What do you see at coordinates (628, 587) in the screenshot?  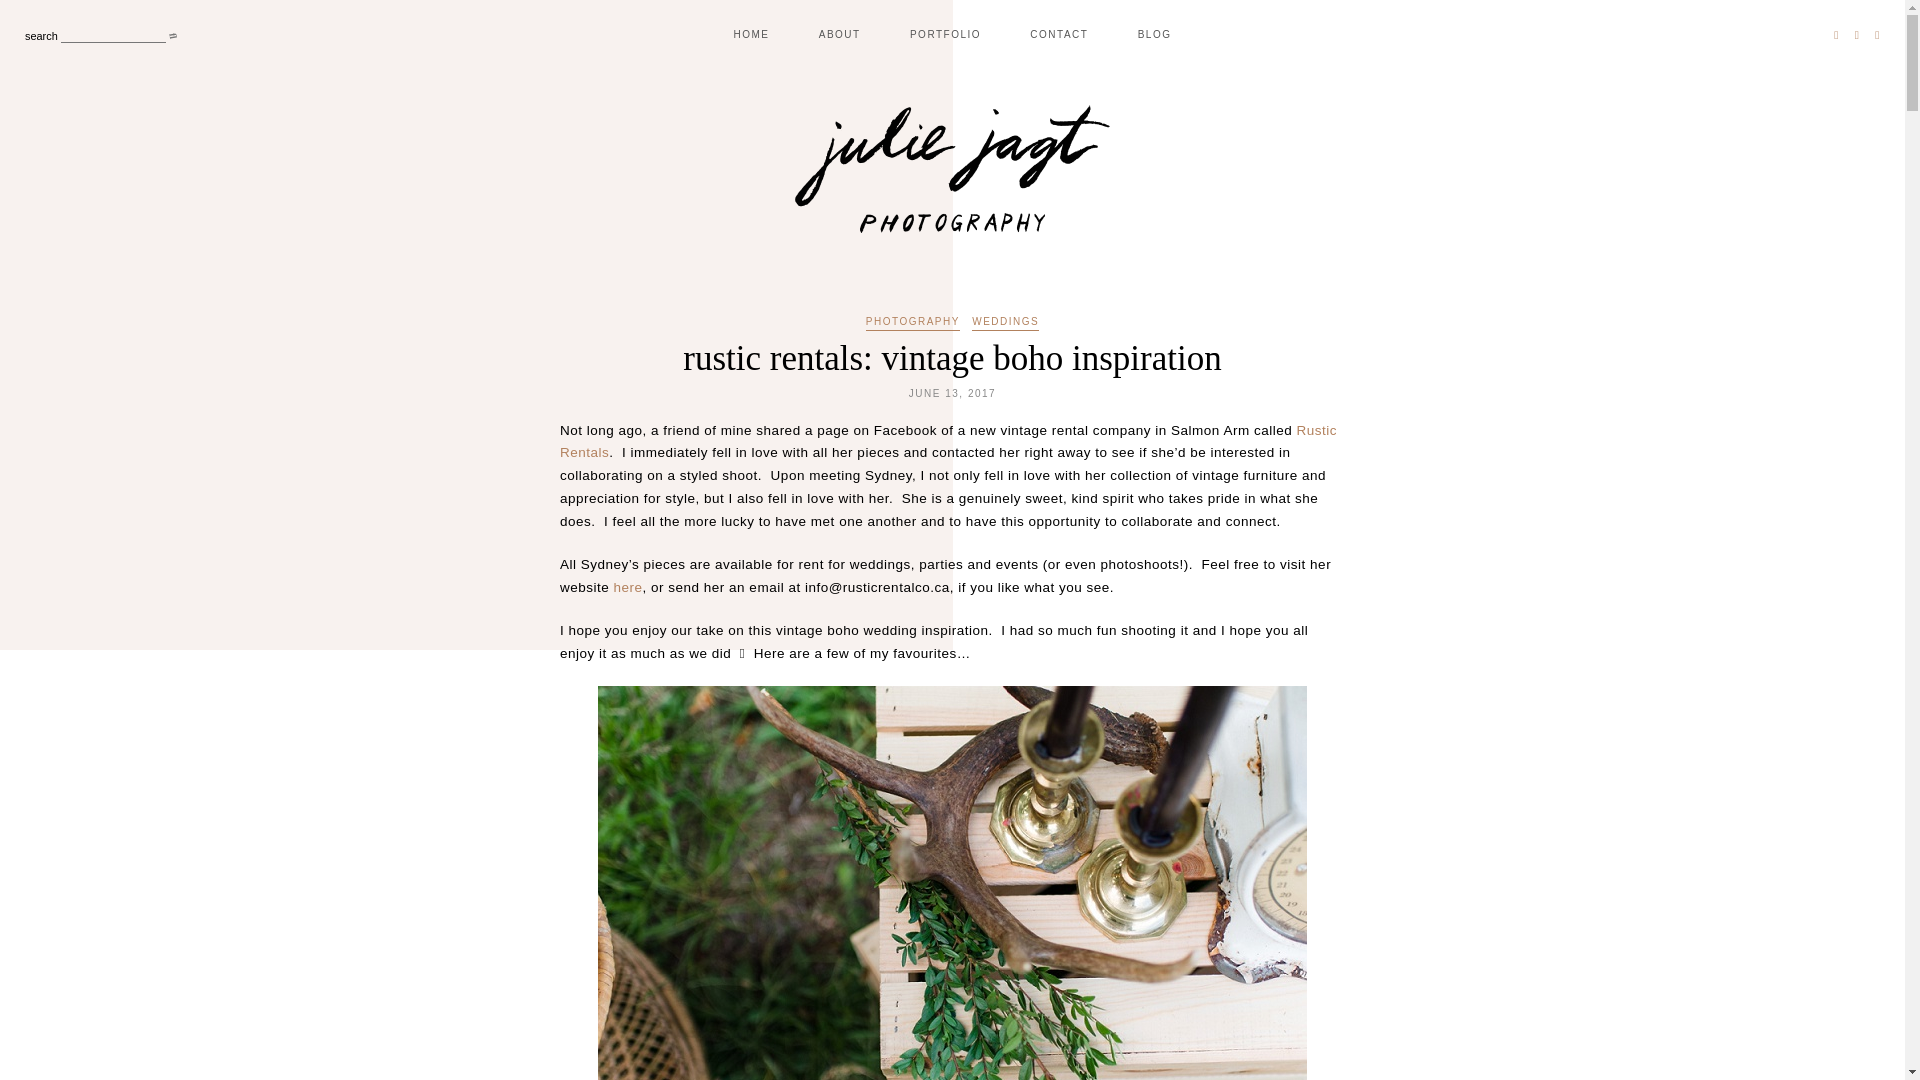 I see `here` at bounding box center [628, 587].